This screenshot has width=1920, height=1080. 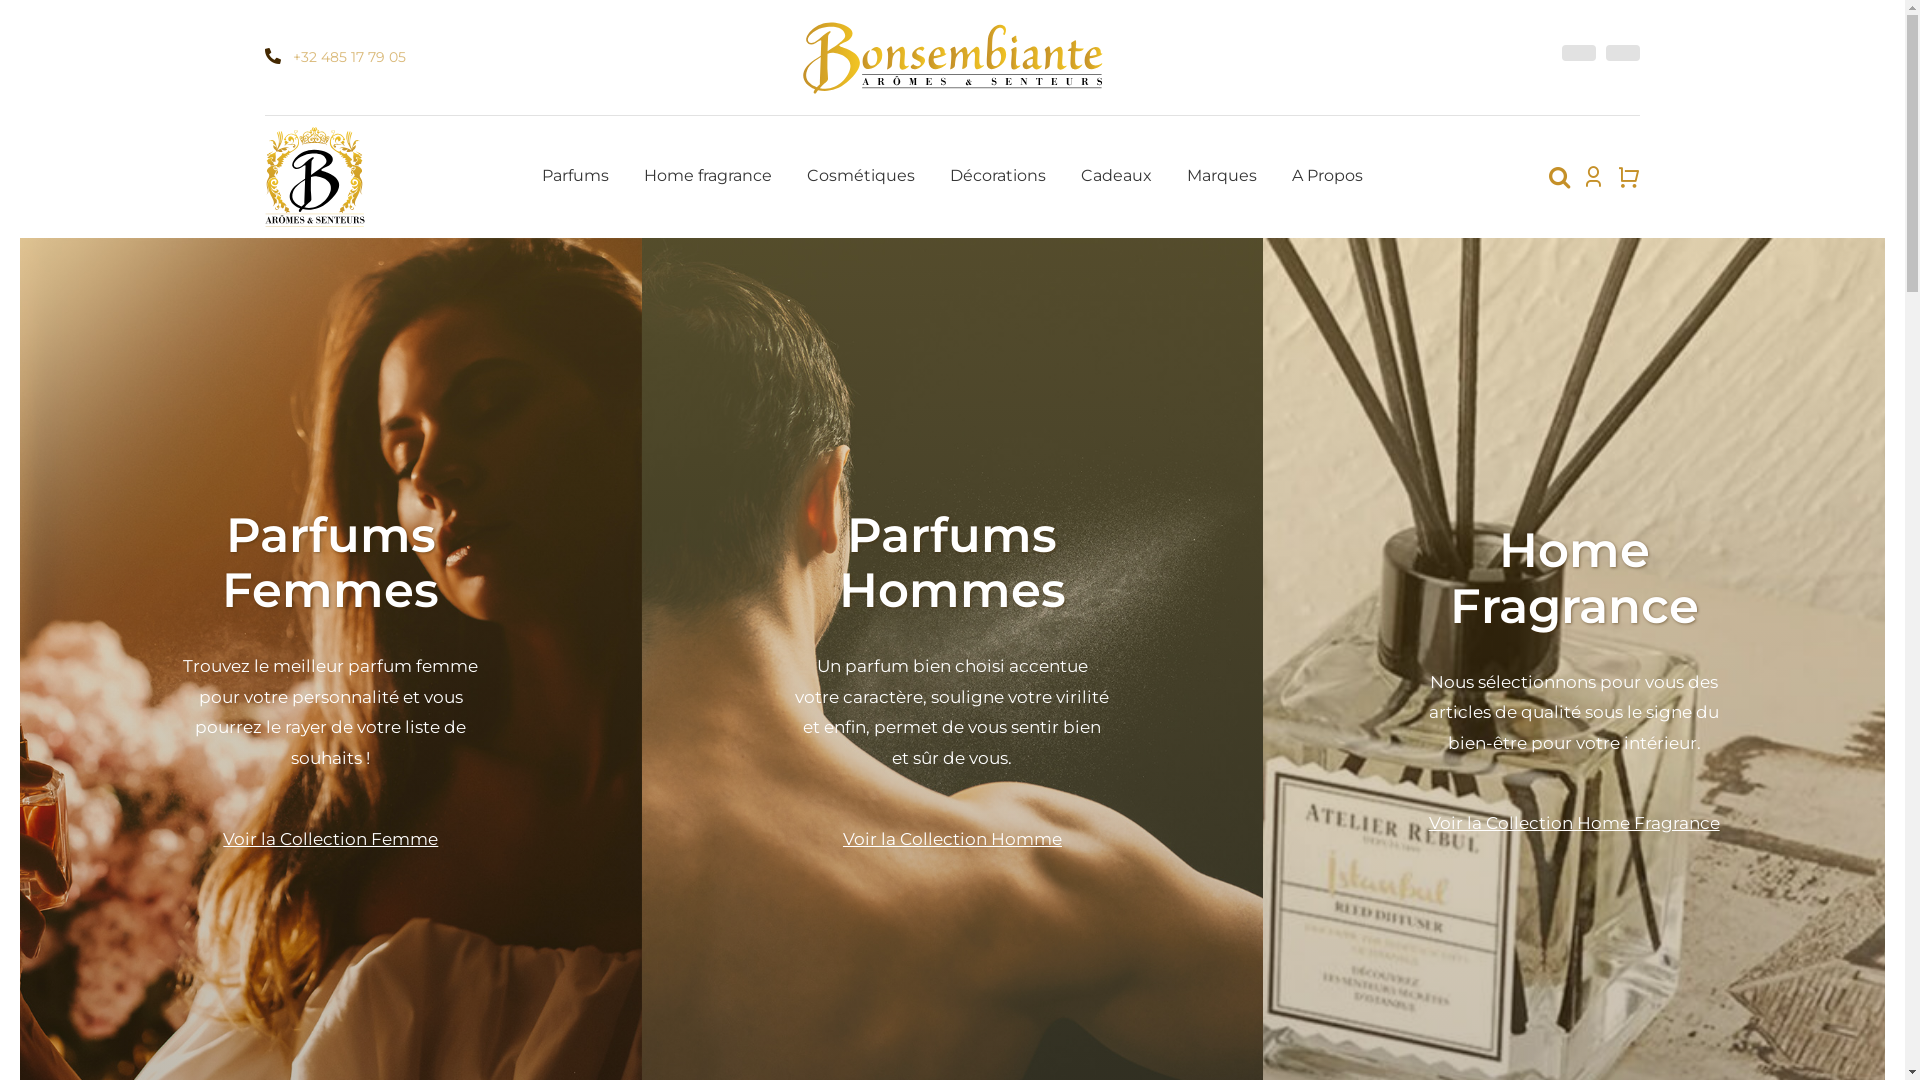 What do you see at coordinates (1560, 177) in the screenshot?
I see `Recherche` at bounding box center [1560, 177].